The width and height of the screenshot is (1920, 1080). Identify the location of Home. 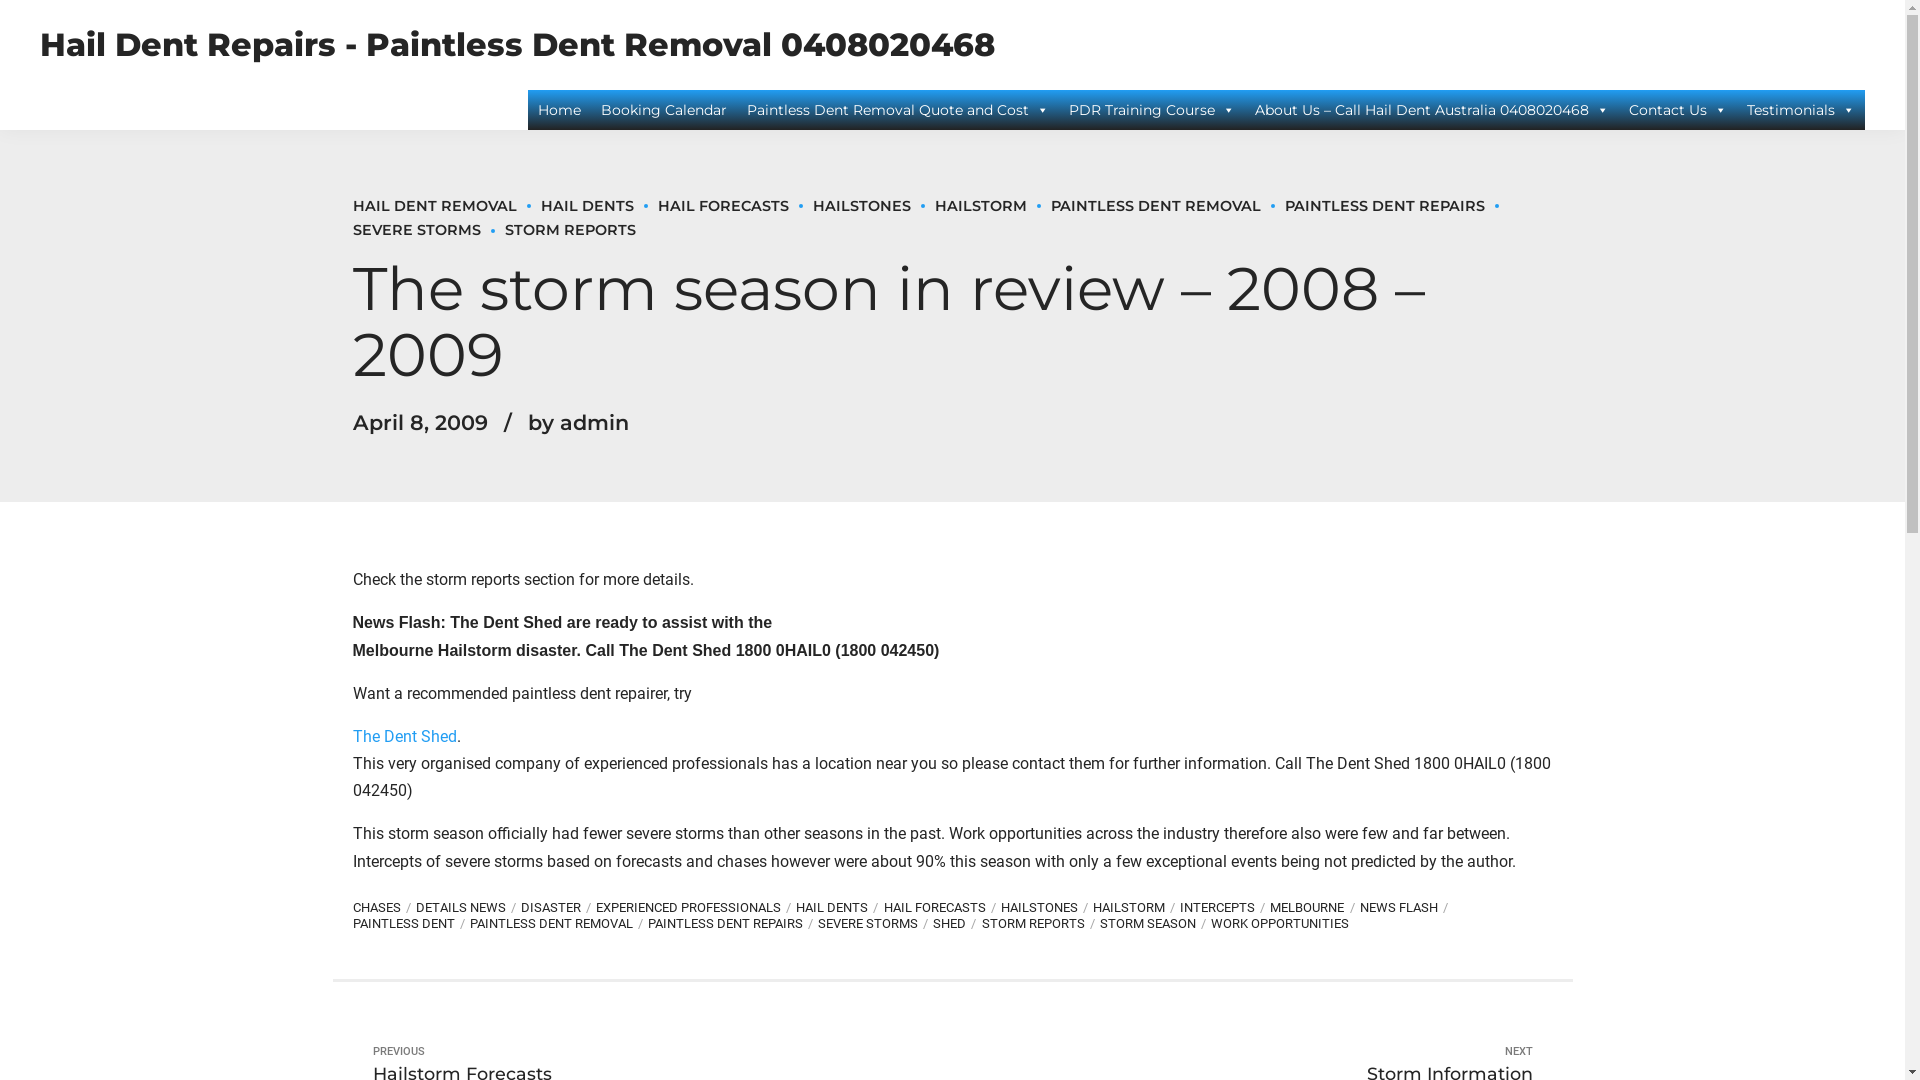
(560, 110).